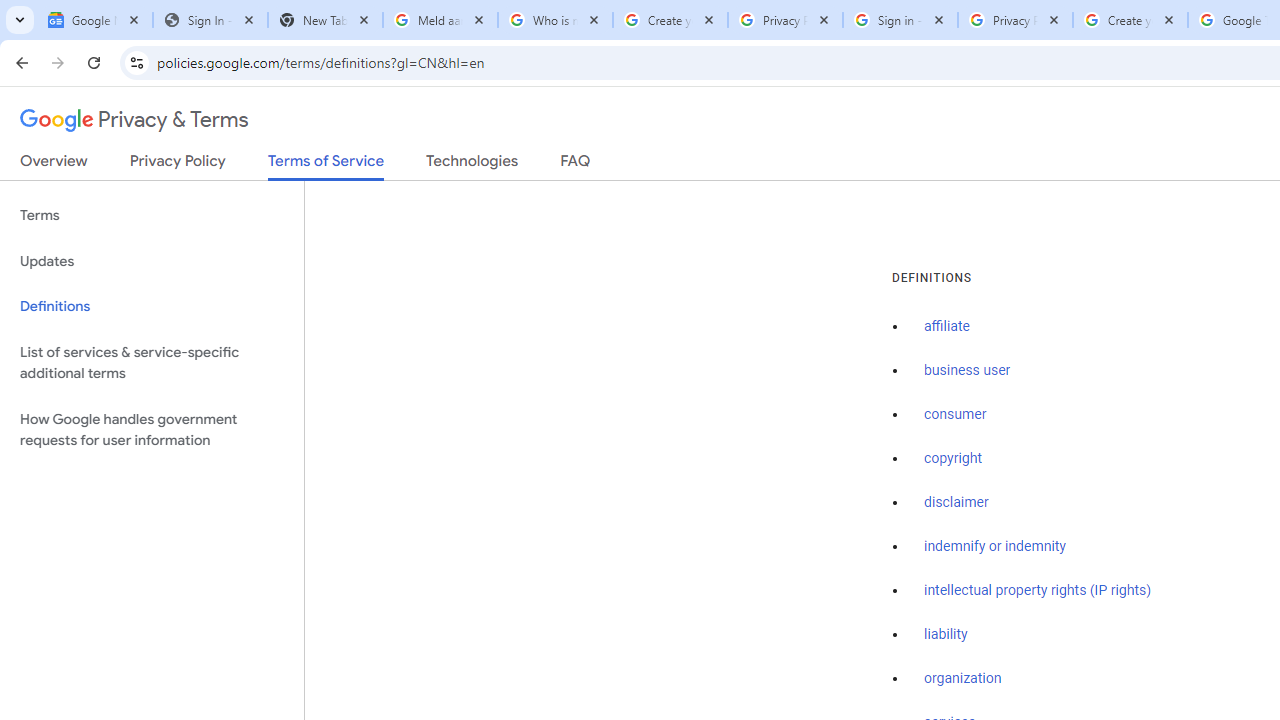 This screenshot has width=1280, height=720. Describe the element at coordinates (963, 679) in the screenshot. I see `organization` at that location.